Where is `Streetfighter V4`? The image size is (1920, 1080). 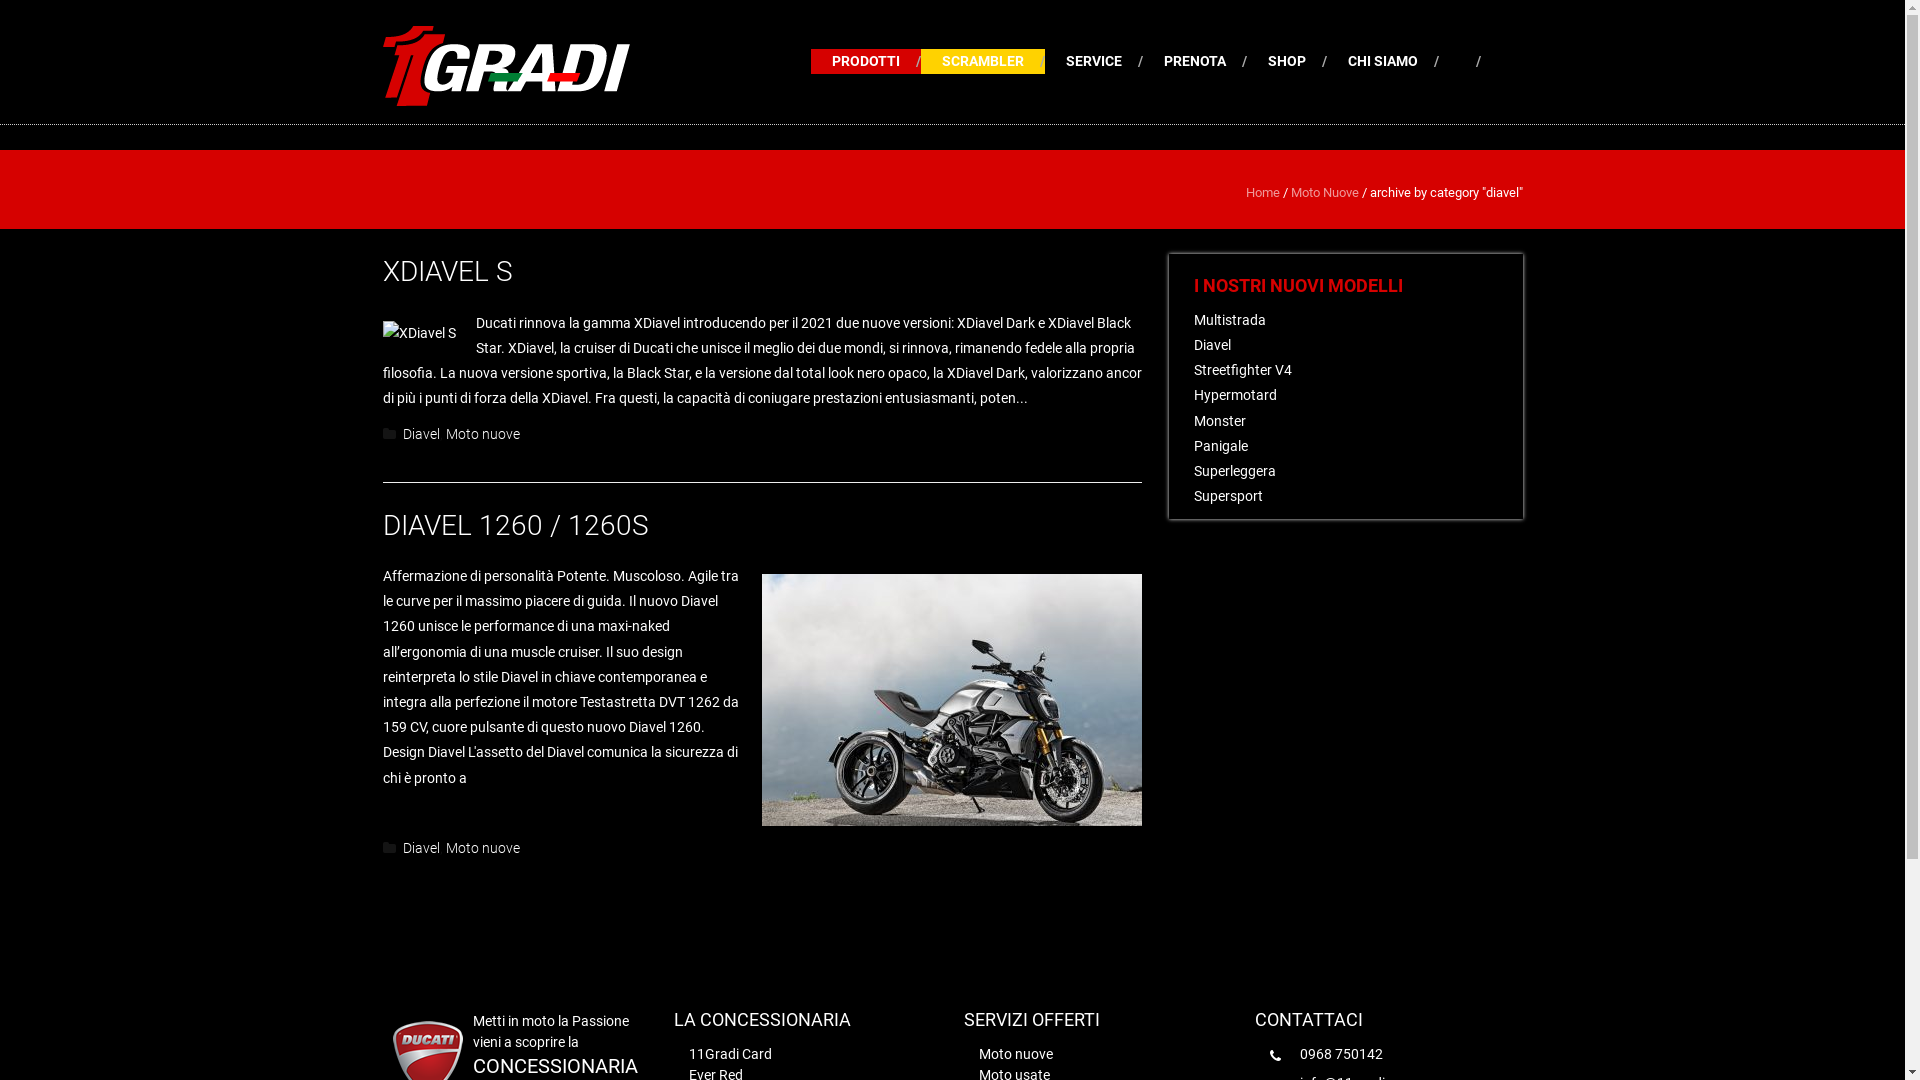 Streetfighter V4 is located at coordinates (1243, 370).